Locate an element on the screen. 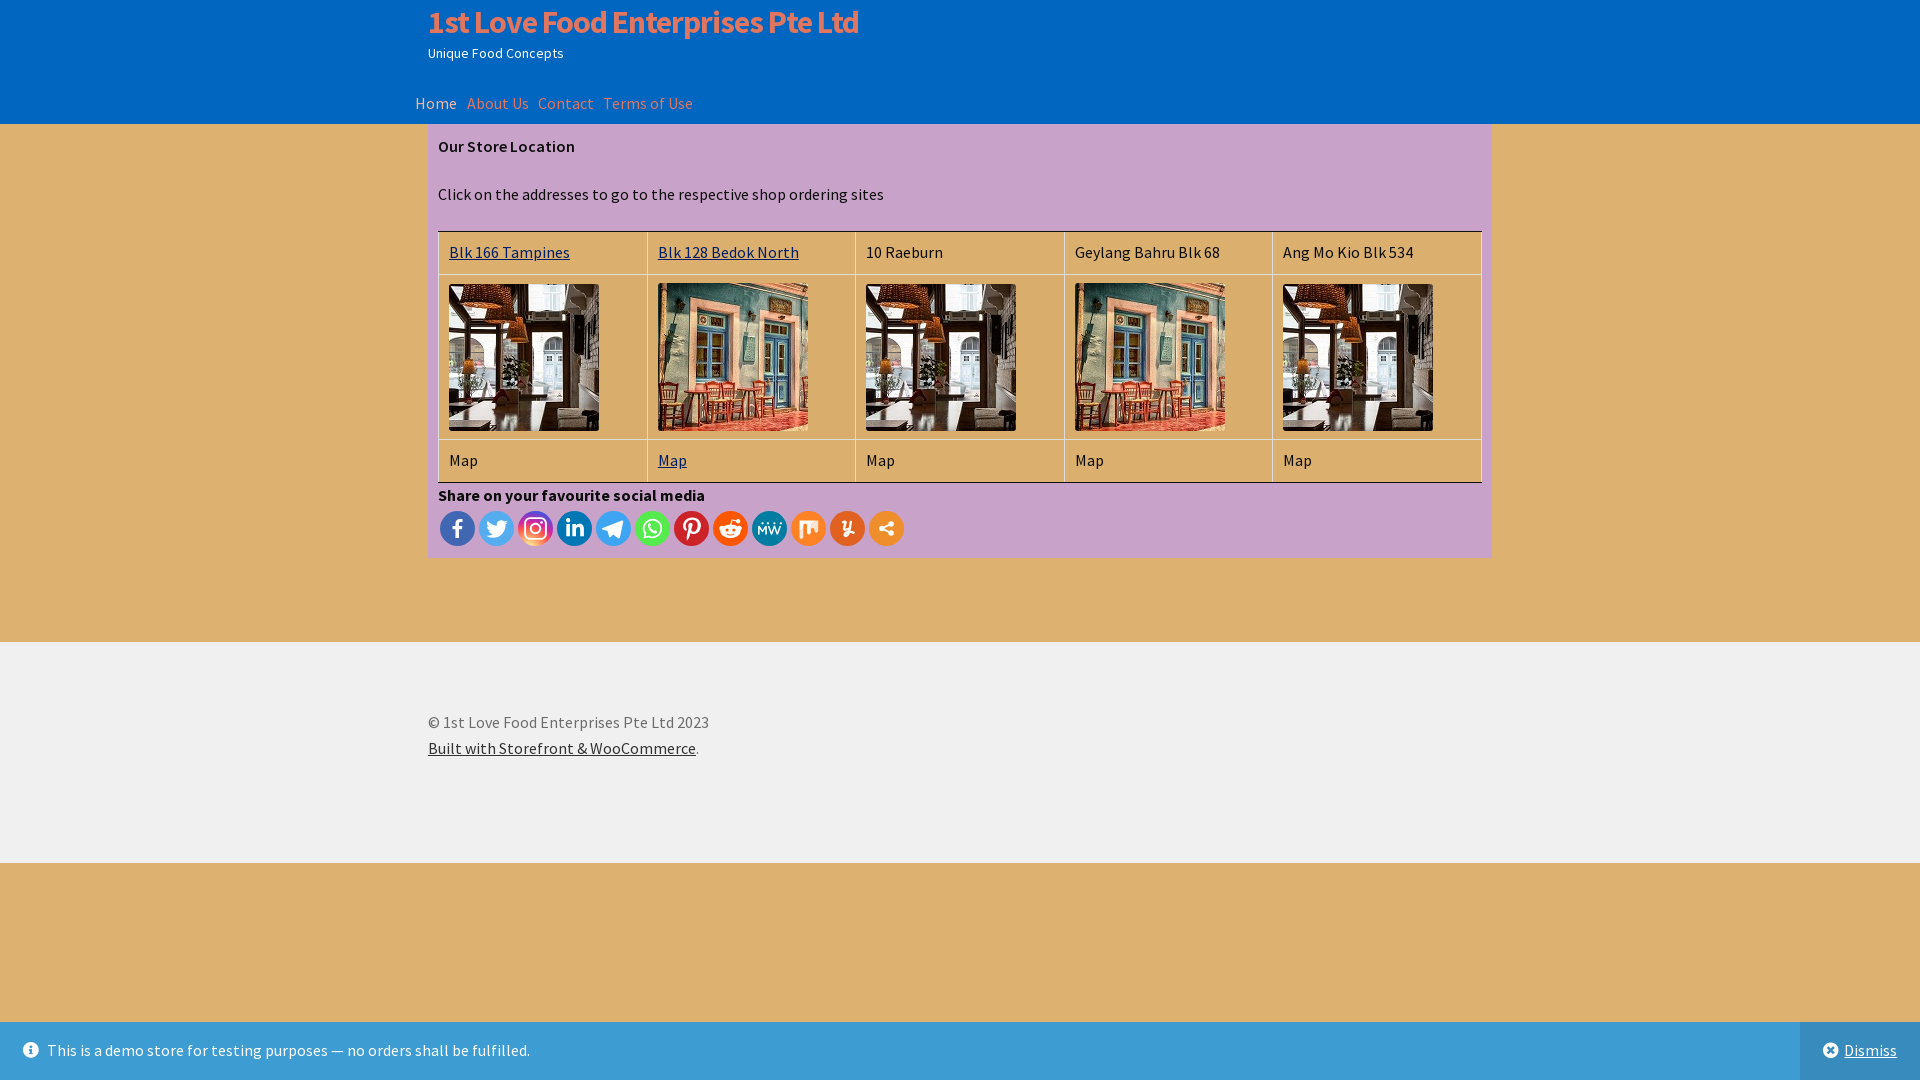 The width and height of the screenshot is (1920, 1080). Mix is located at coordinates (808, 528).